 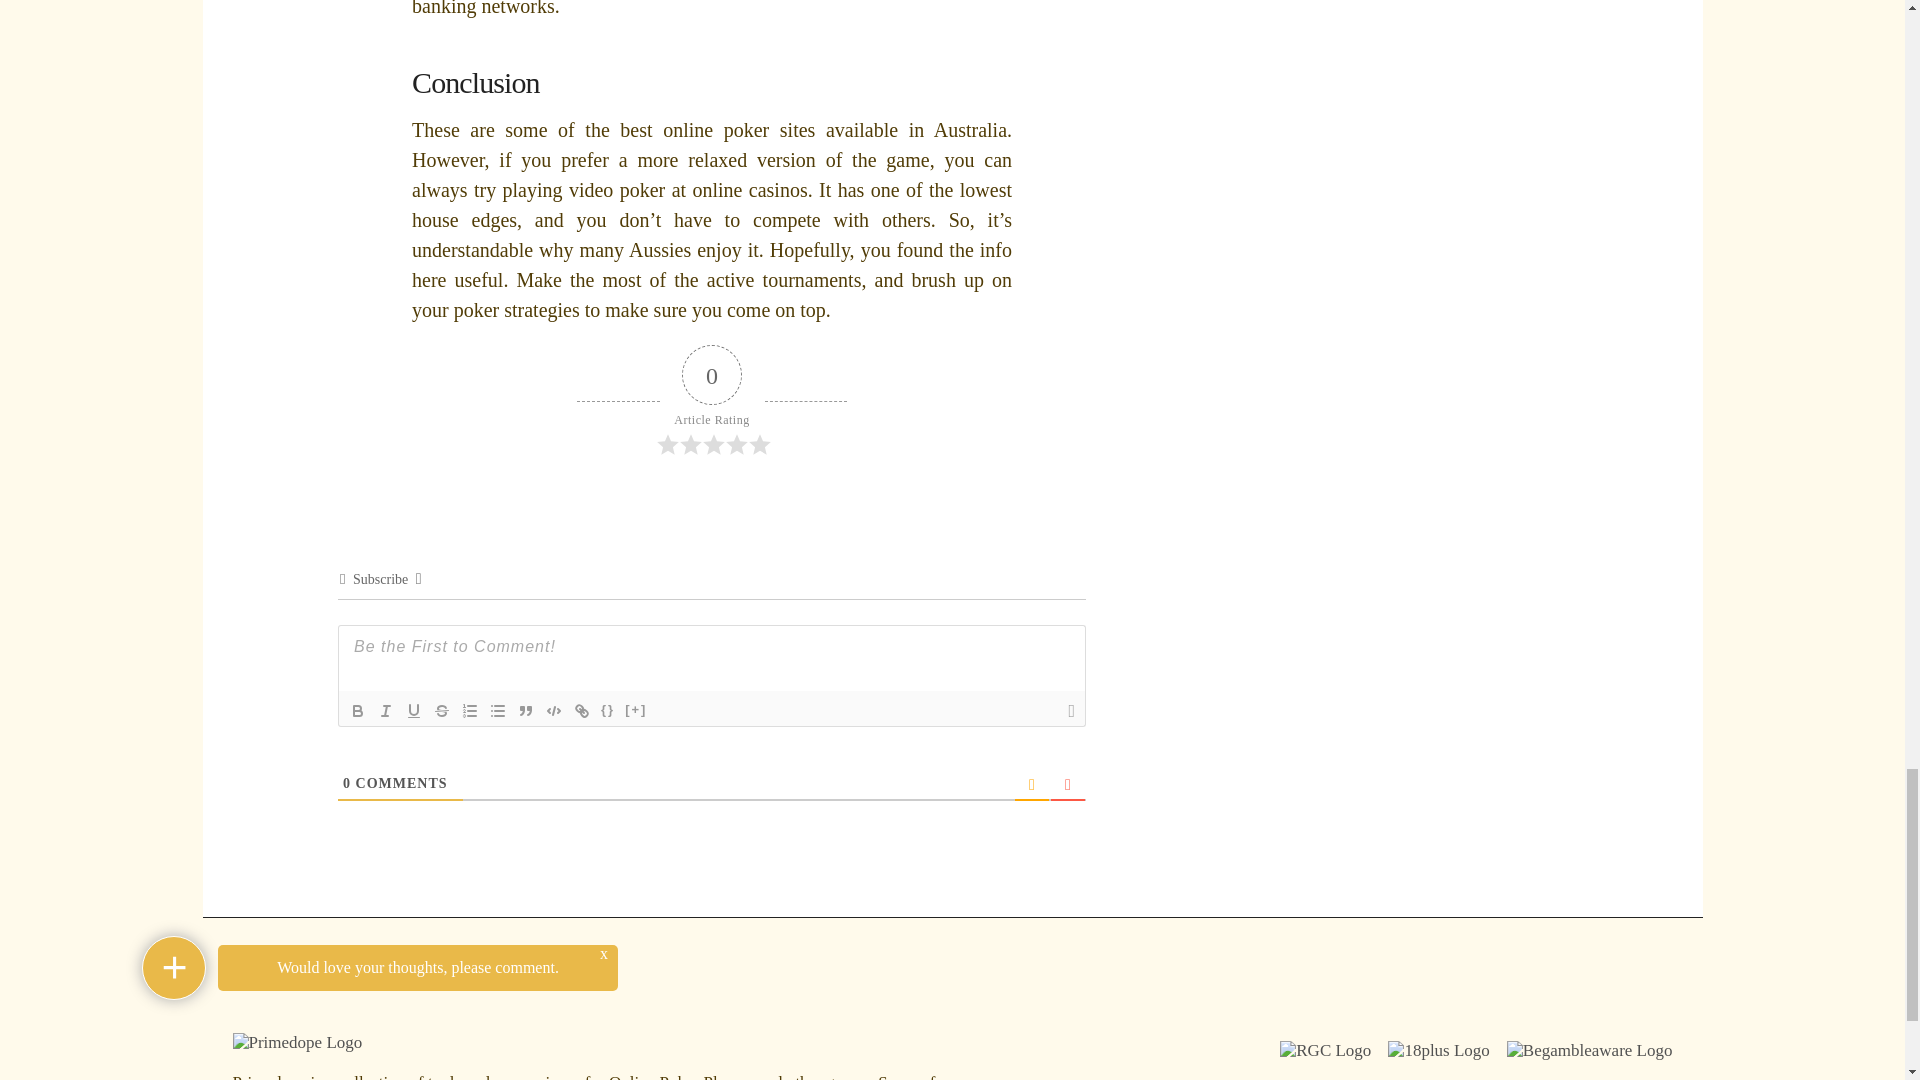 What do you see at coordinates (498, 710) in the screenshot?
I see `Unordered List` at bounding box center [498, 710].